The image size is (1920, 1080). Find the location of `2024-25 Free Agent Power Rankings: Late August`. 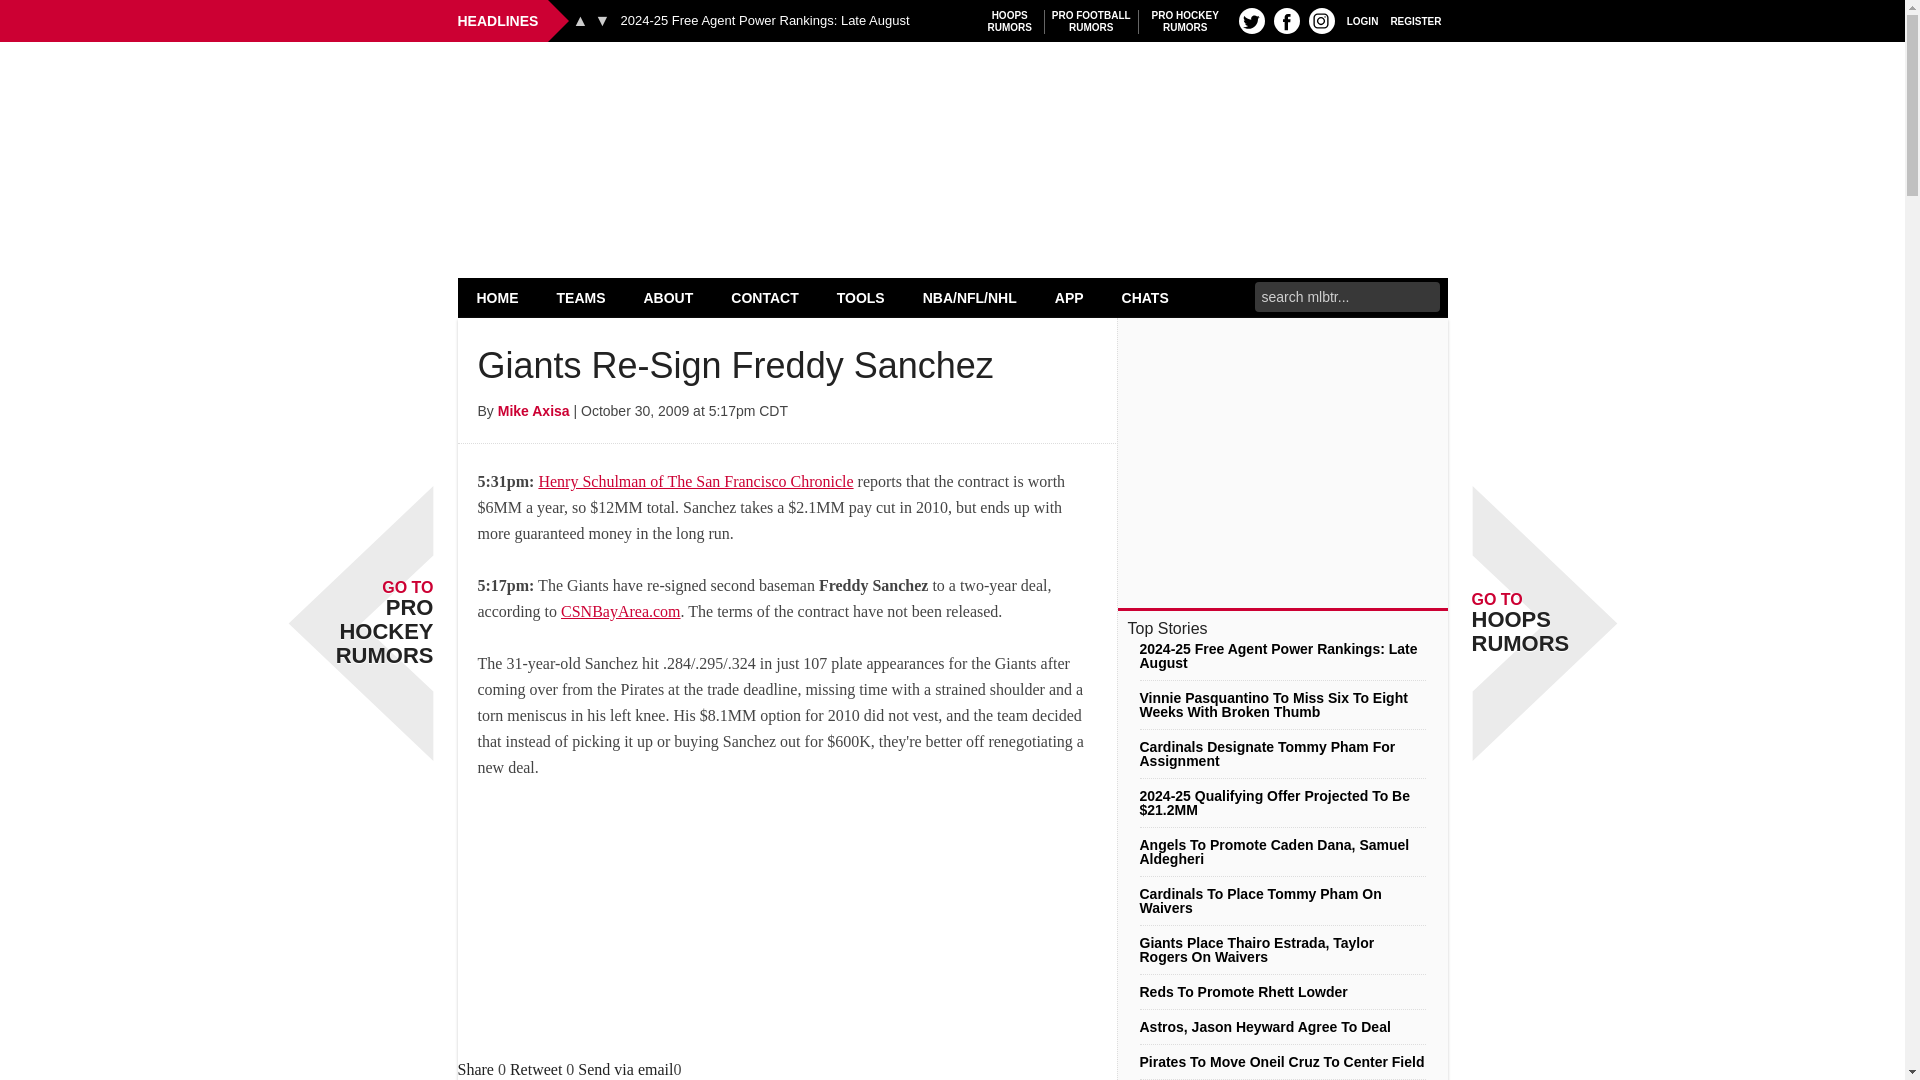

2024-25 Free Agent Power Rankings: Late August is located at coordinates (498, 297).